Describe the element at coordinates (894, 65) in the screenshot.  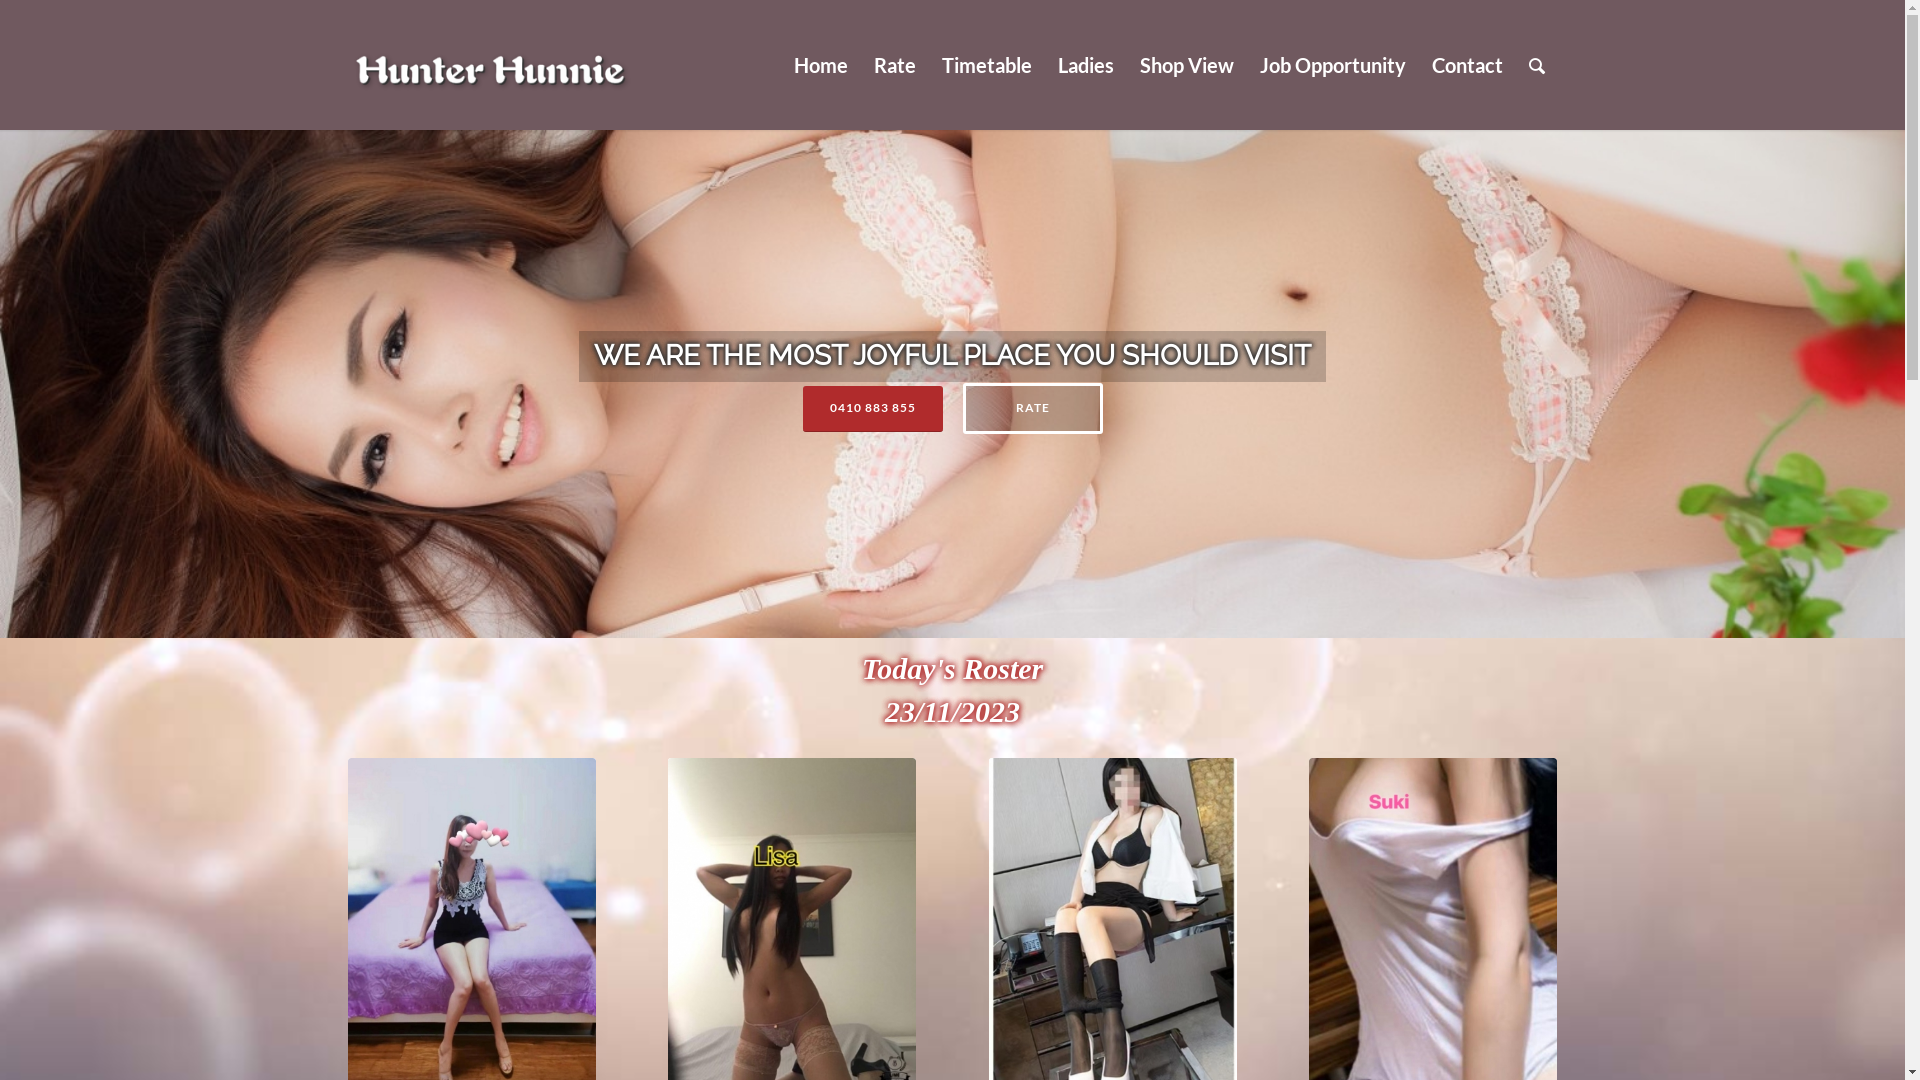
I see `Rate` at that location.